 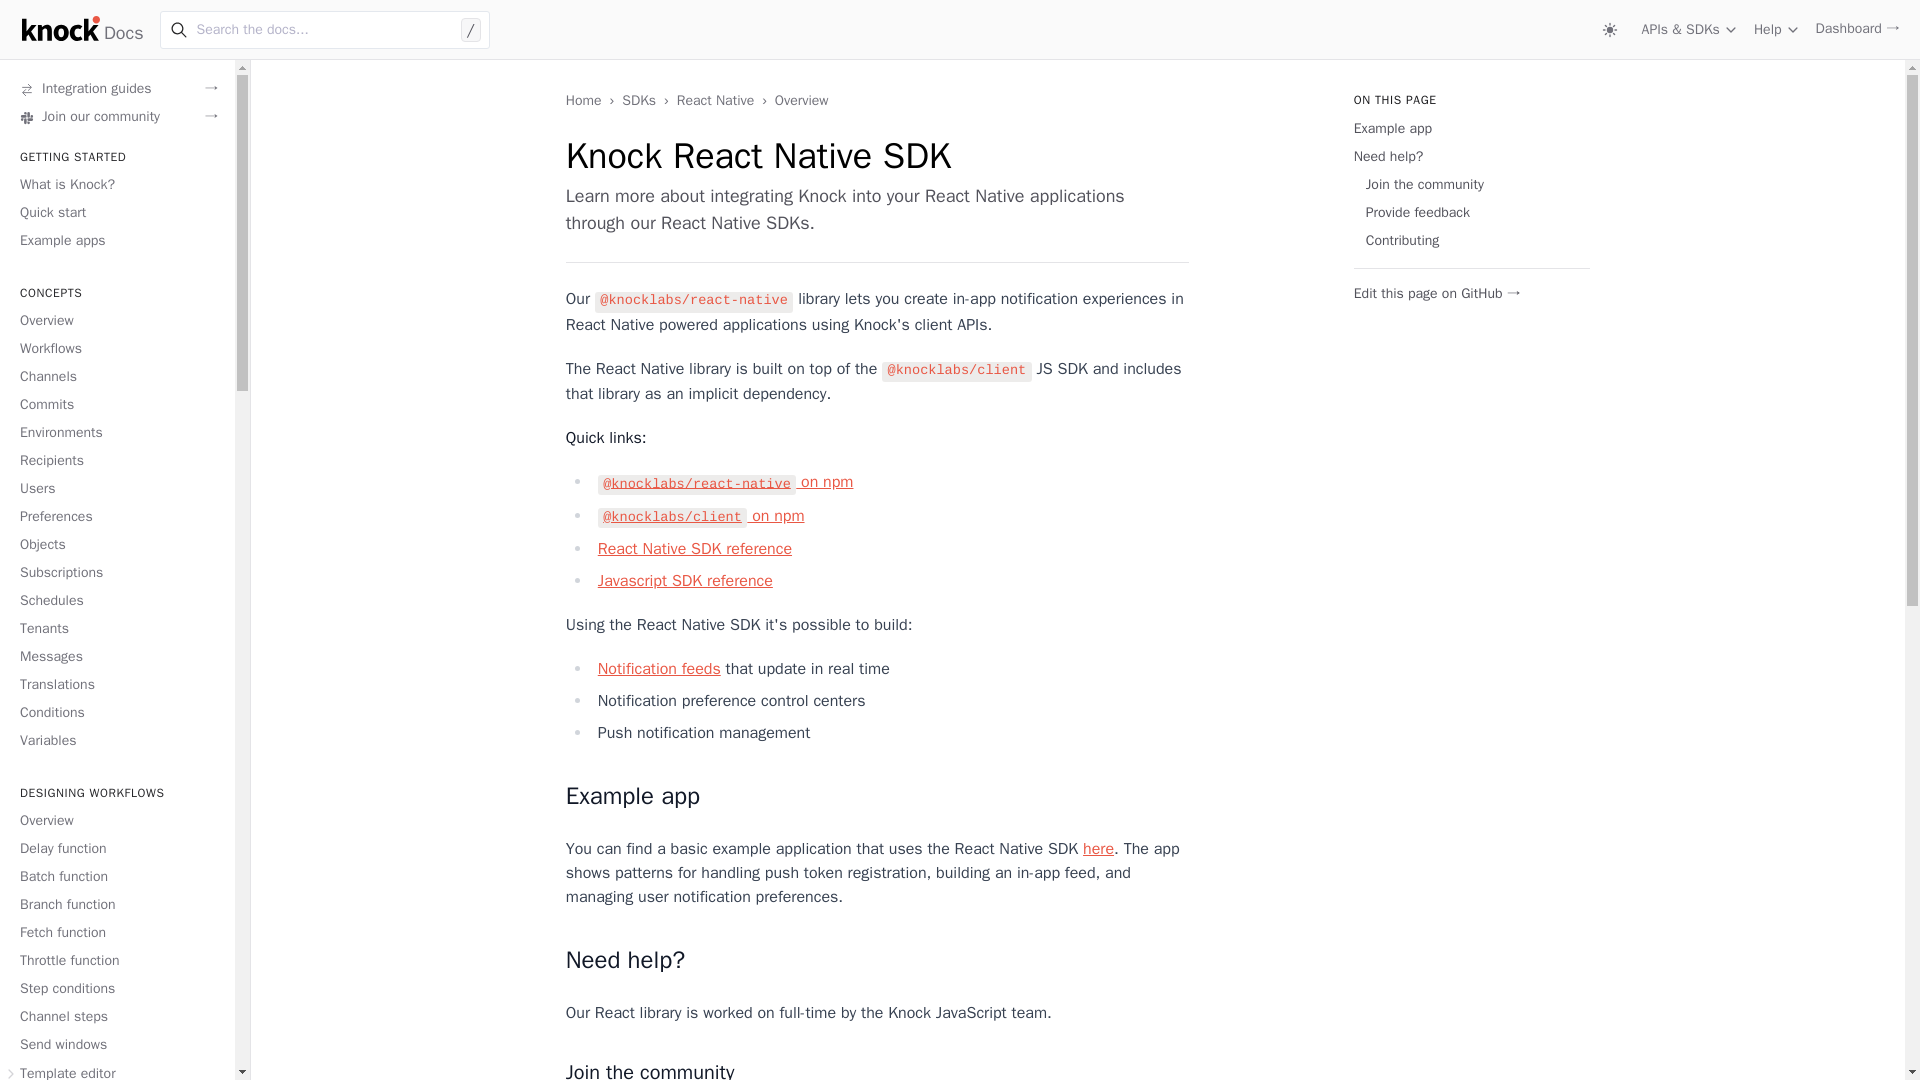 I want to click on Overview, so click(x=46, y=322).